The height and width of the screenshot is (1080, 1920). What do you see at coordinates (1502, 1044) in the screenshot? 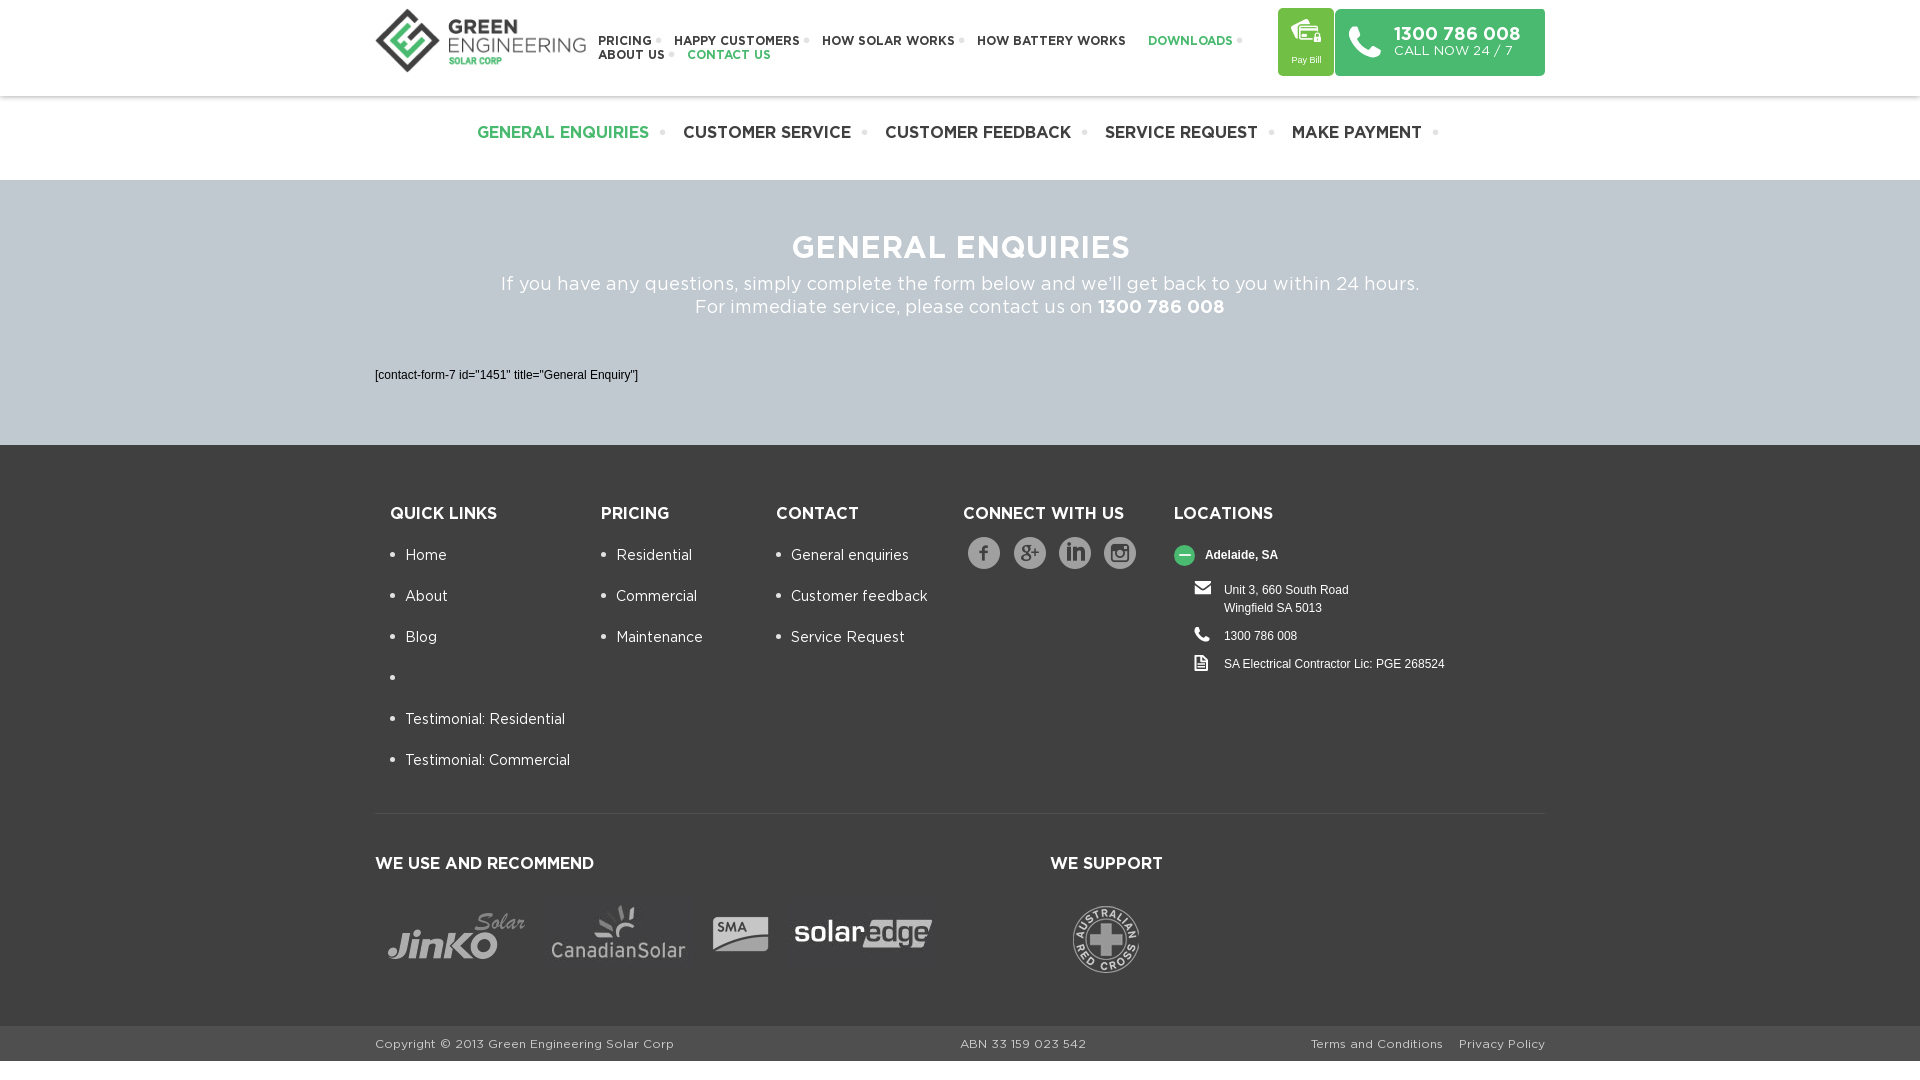
I see `Privacy Policy` at bounding box center [1502, 1044].